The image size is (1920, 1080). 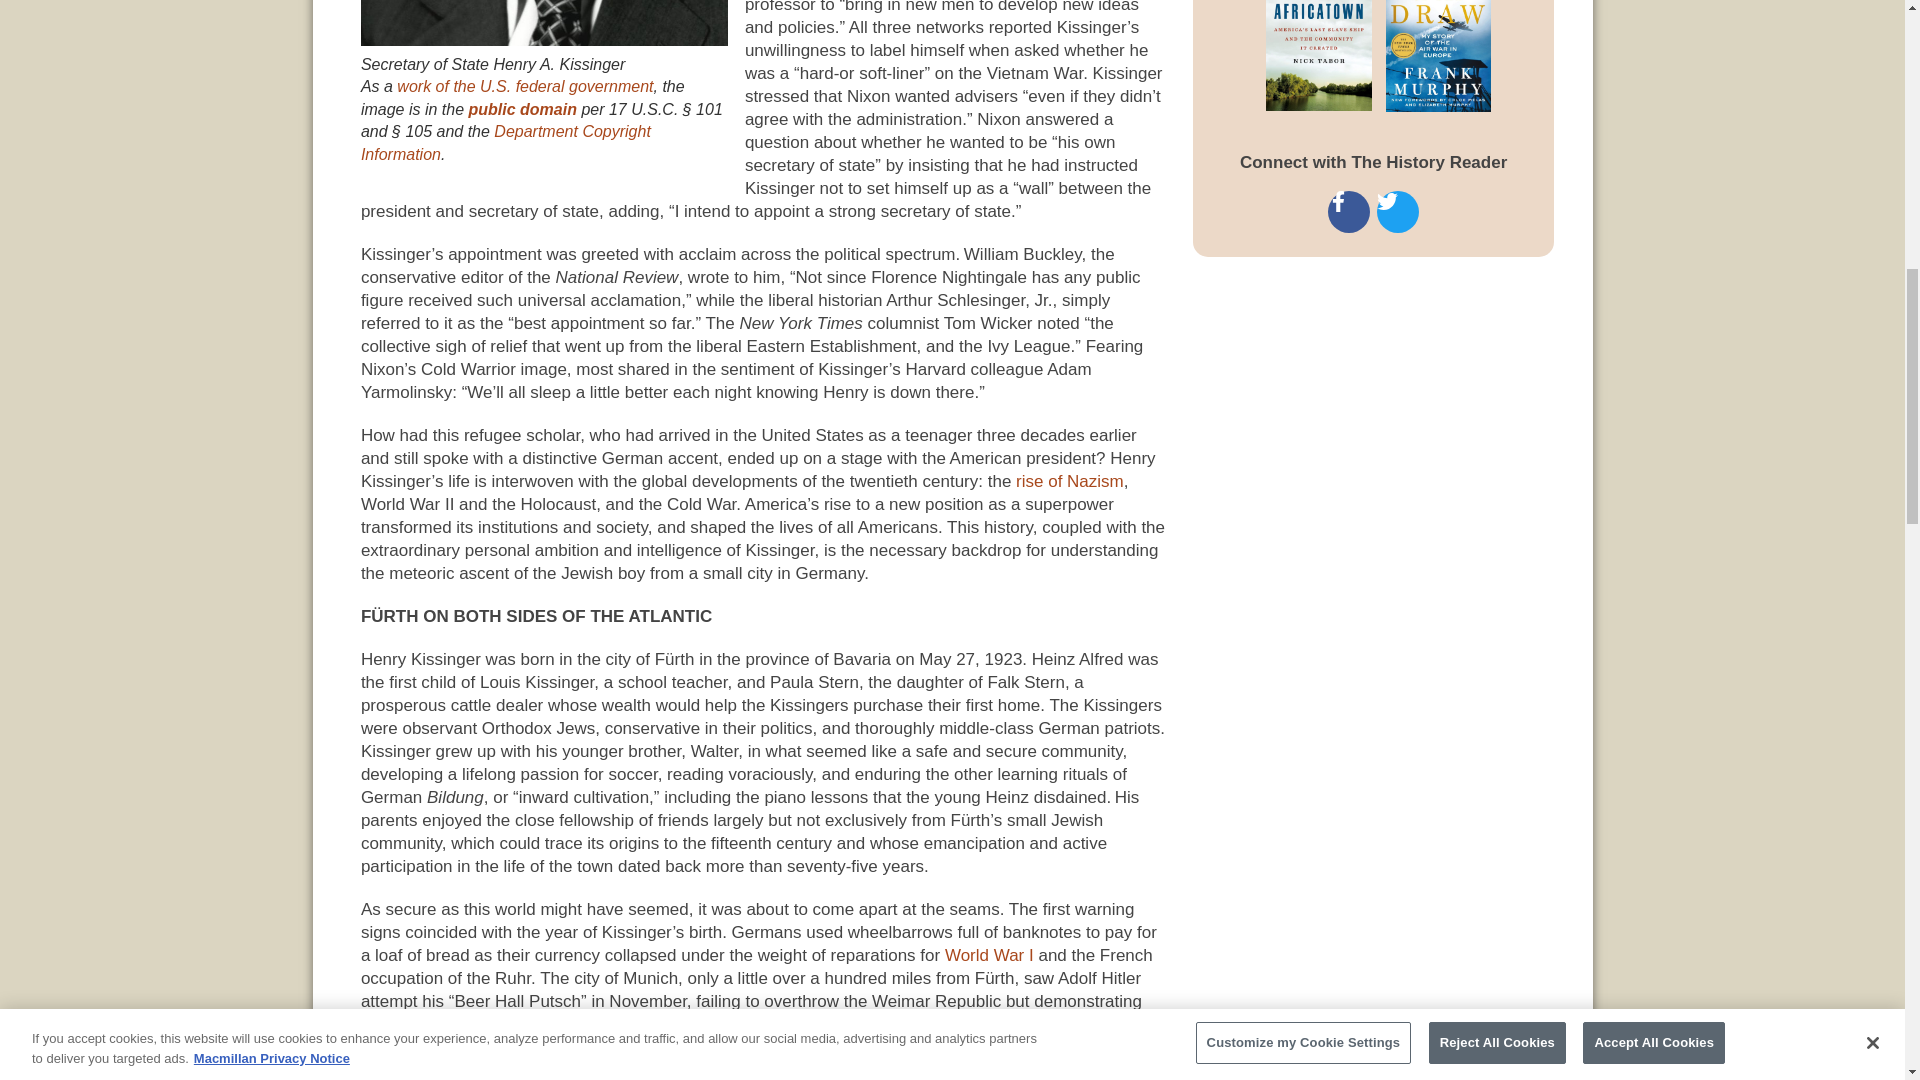 I want to click on World War I, so click(x=989, y=956).